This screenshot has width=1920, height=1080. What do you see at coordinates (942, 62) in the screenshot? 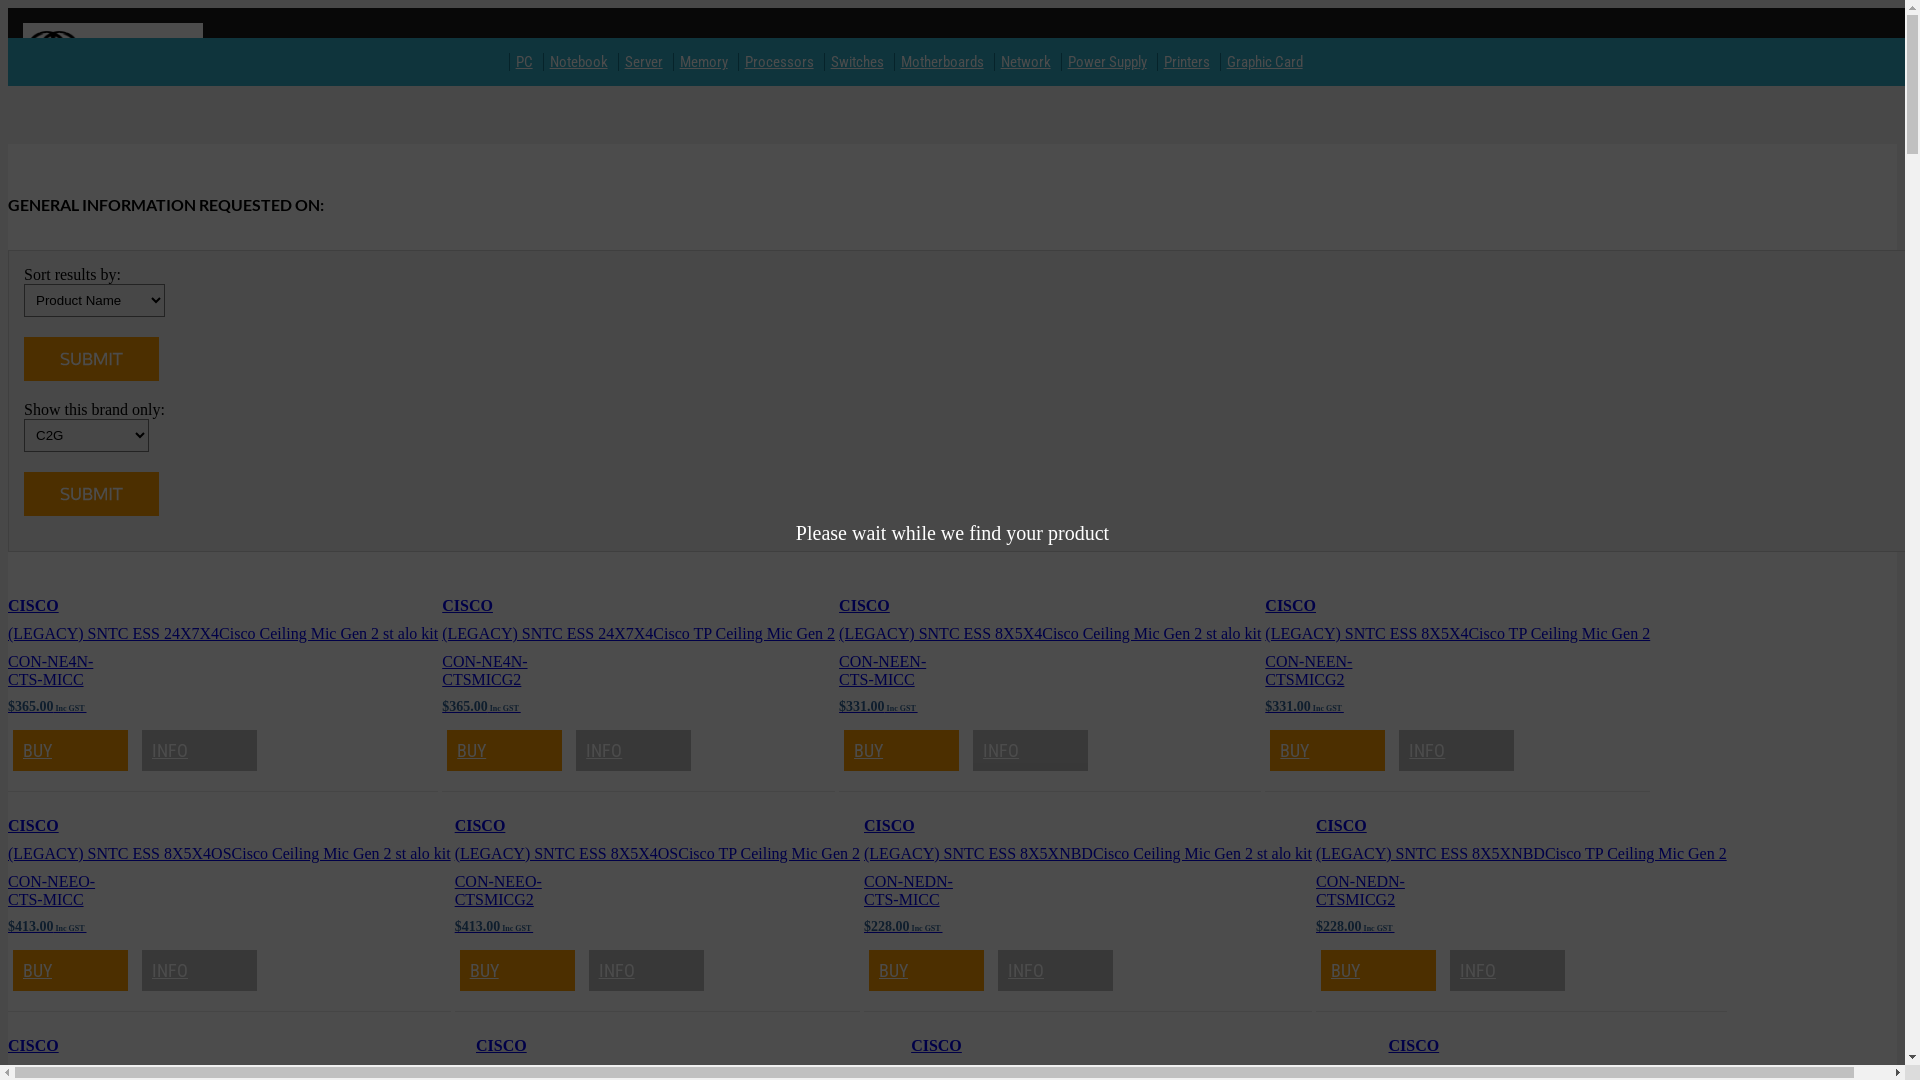
I see `Motherboards` at bounding box center [942, 62].